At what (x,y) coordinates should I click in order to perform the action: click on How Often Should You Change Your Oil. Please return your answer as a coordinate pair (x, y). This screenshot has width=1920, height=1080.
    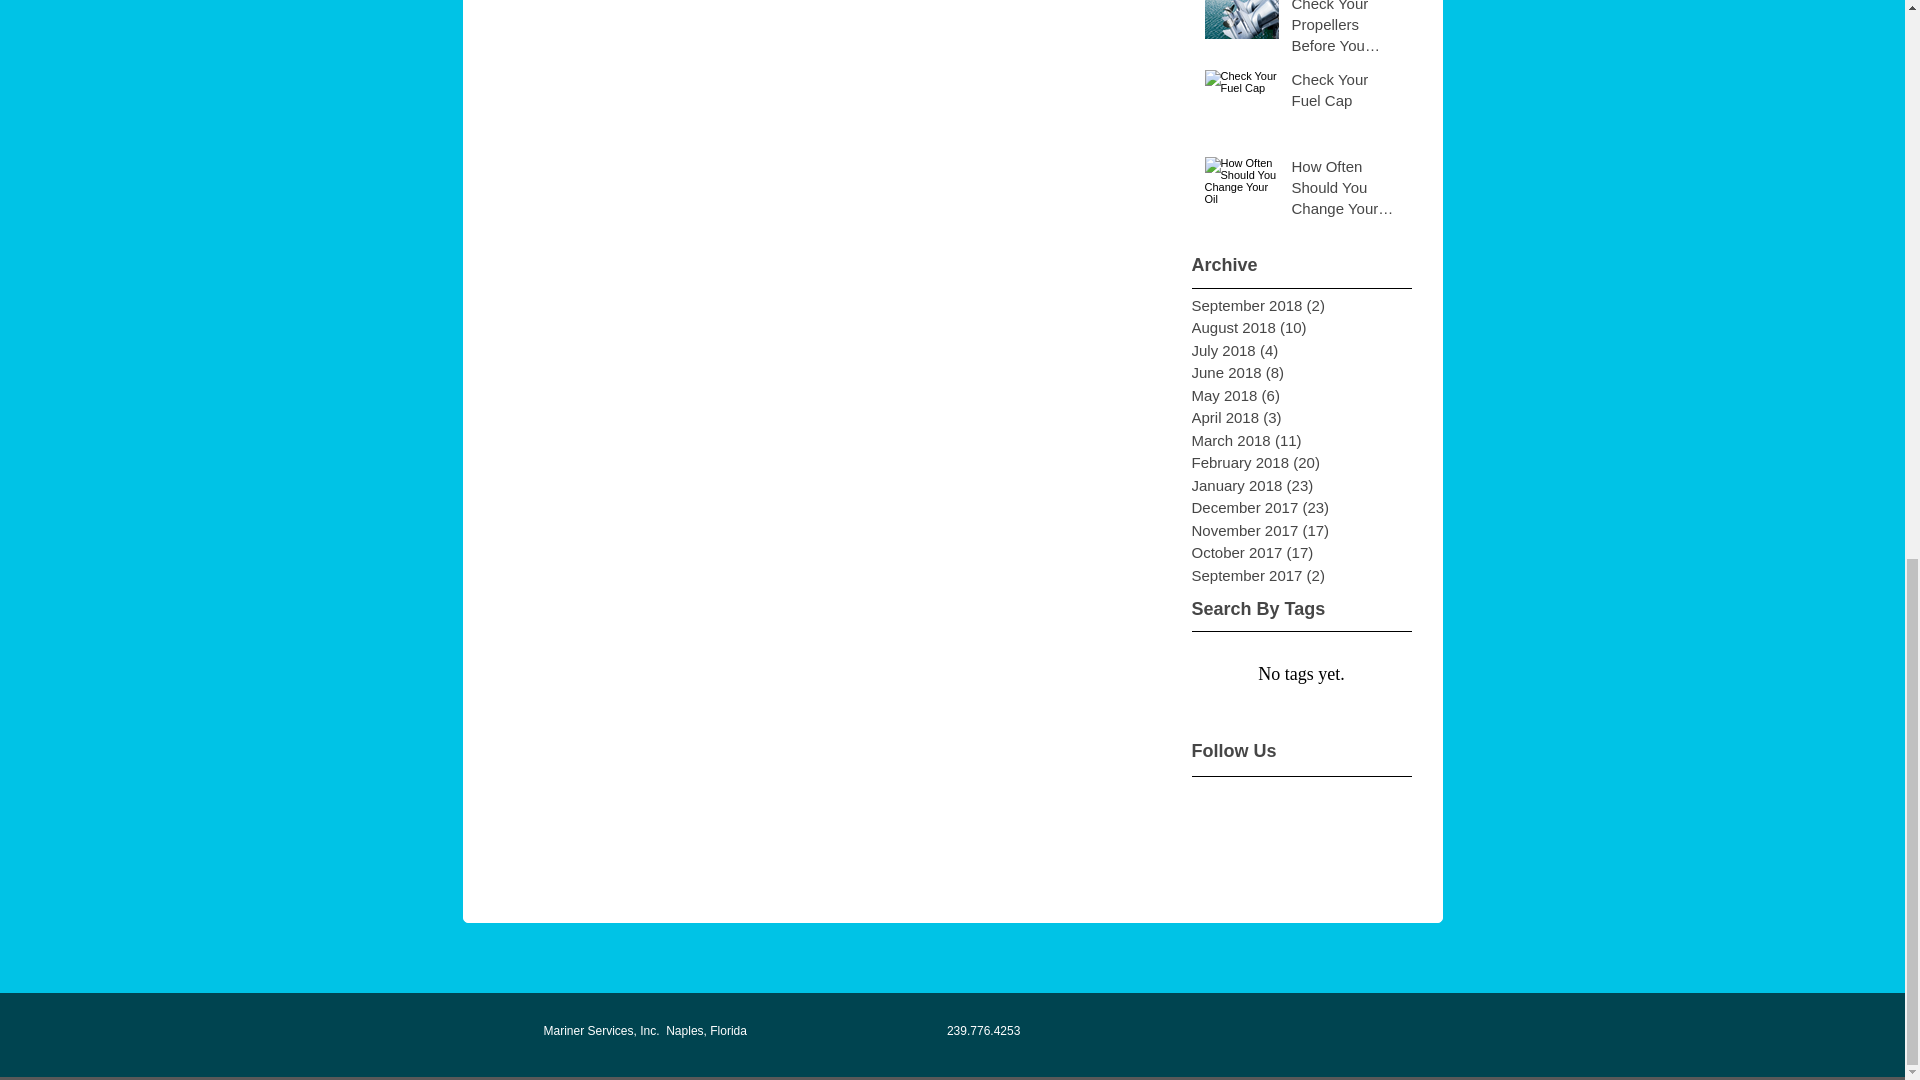
    Looking at the image, I should click on (1346, 190).